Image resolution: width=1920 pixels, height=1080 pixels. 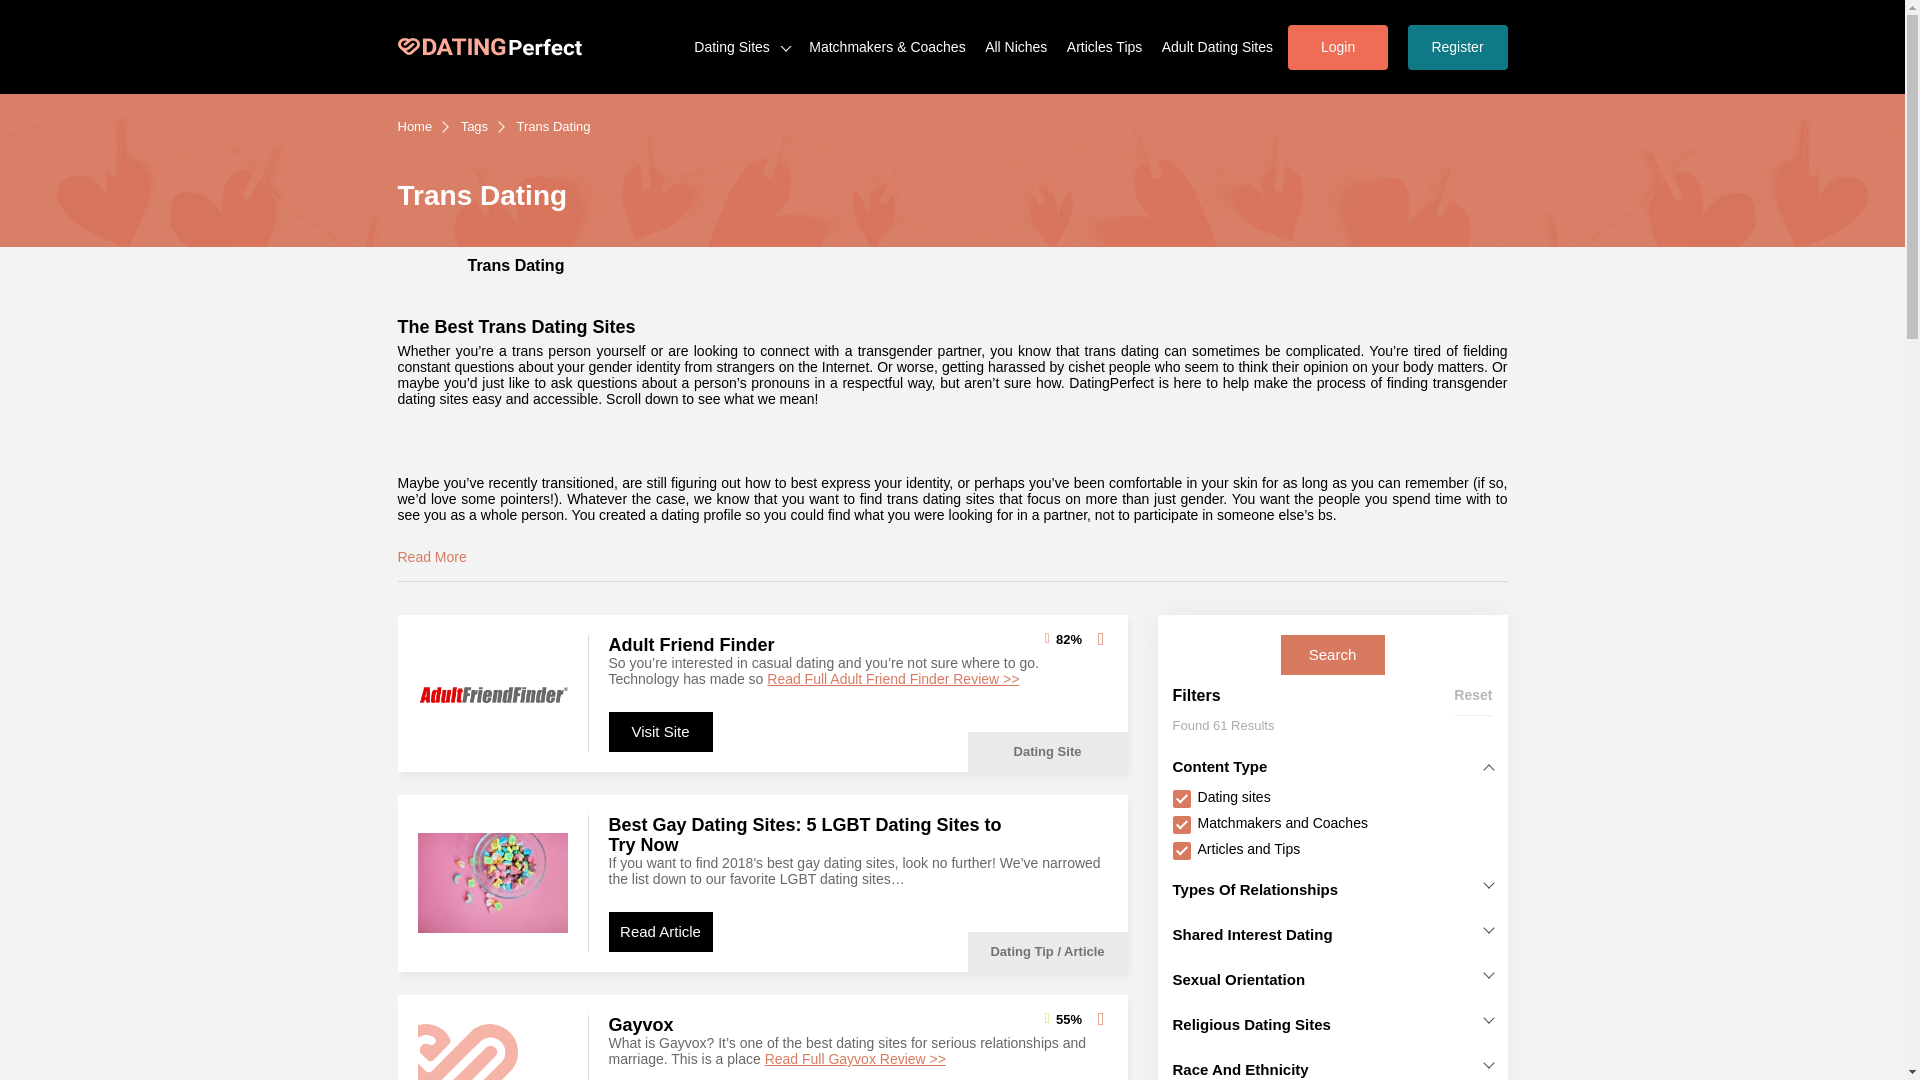 I want to click on Gayvox, so click(x=640, y=1024).